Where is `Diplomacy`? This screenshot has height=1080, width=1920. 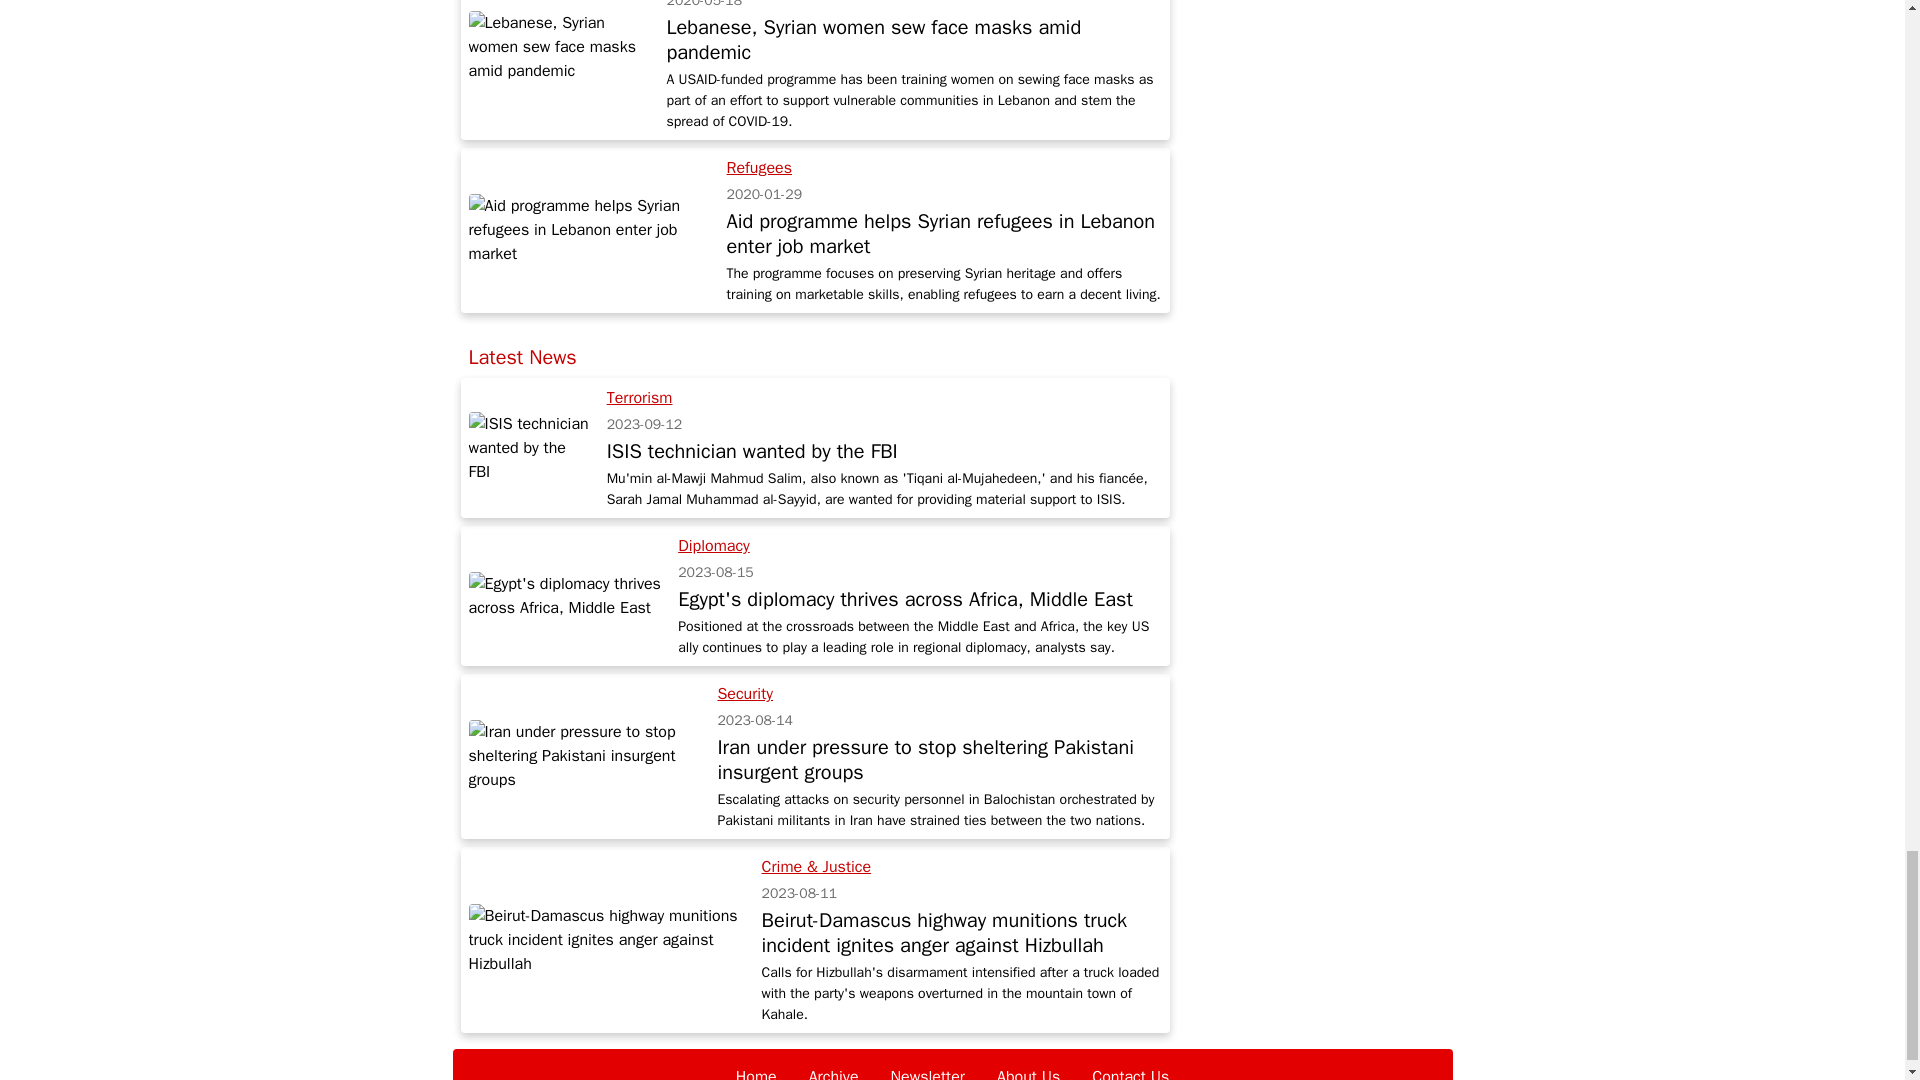
Diplomacy is located at coordinates (714, 546).